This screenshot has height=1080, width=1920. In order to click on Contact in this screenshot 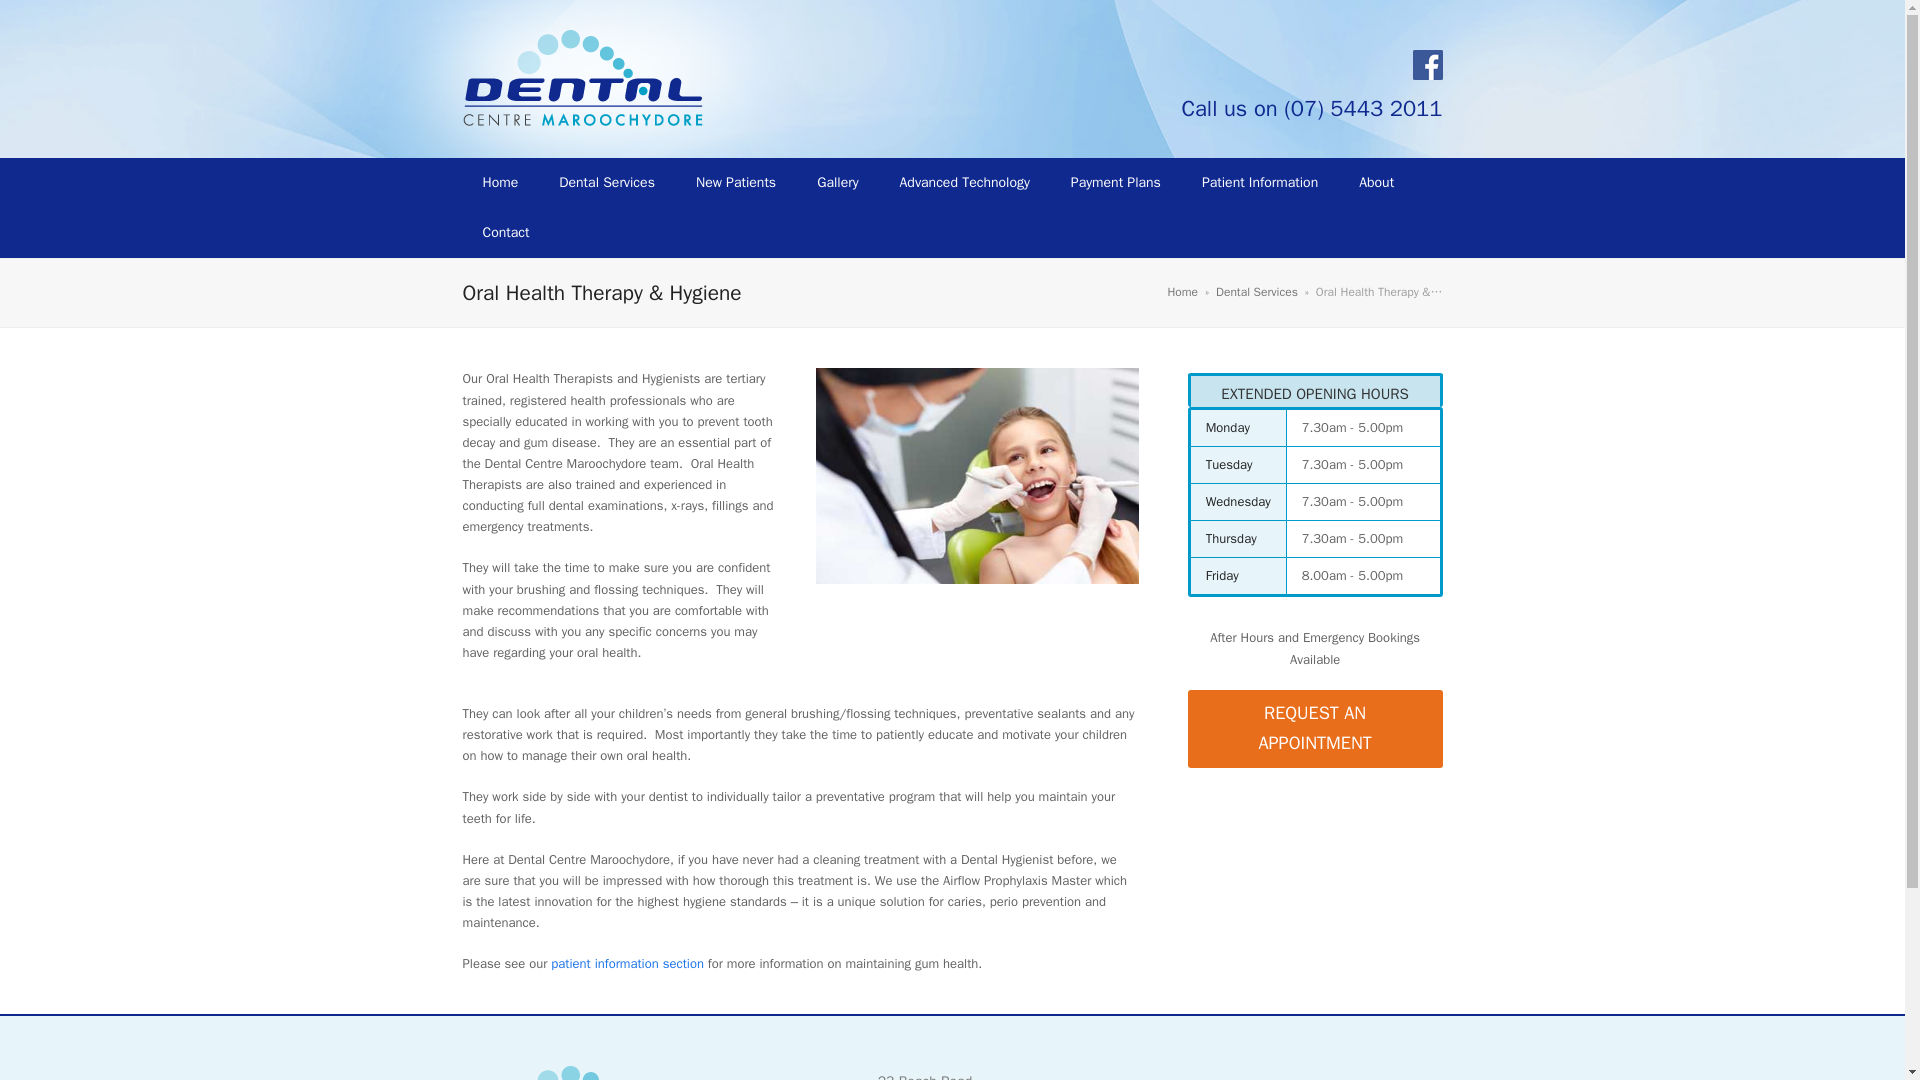, I will do `click(506, 233)`.